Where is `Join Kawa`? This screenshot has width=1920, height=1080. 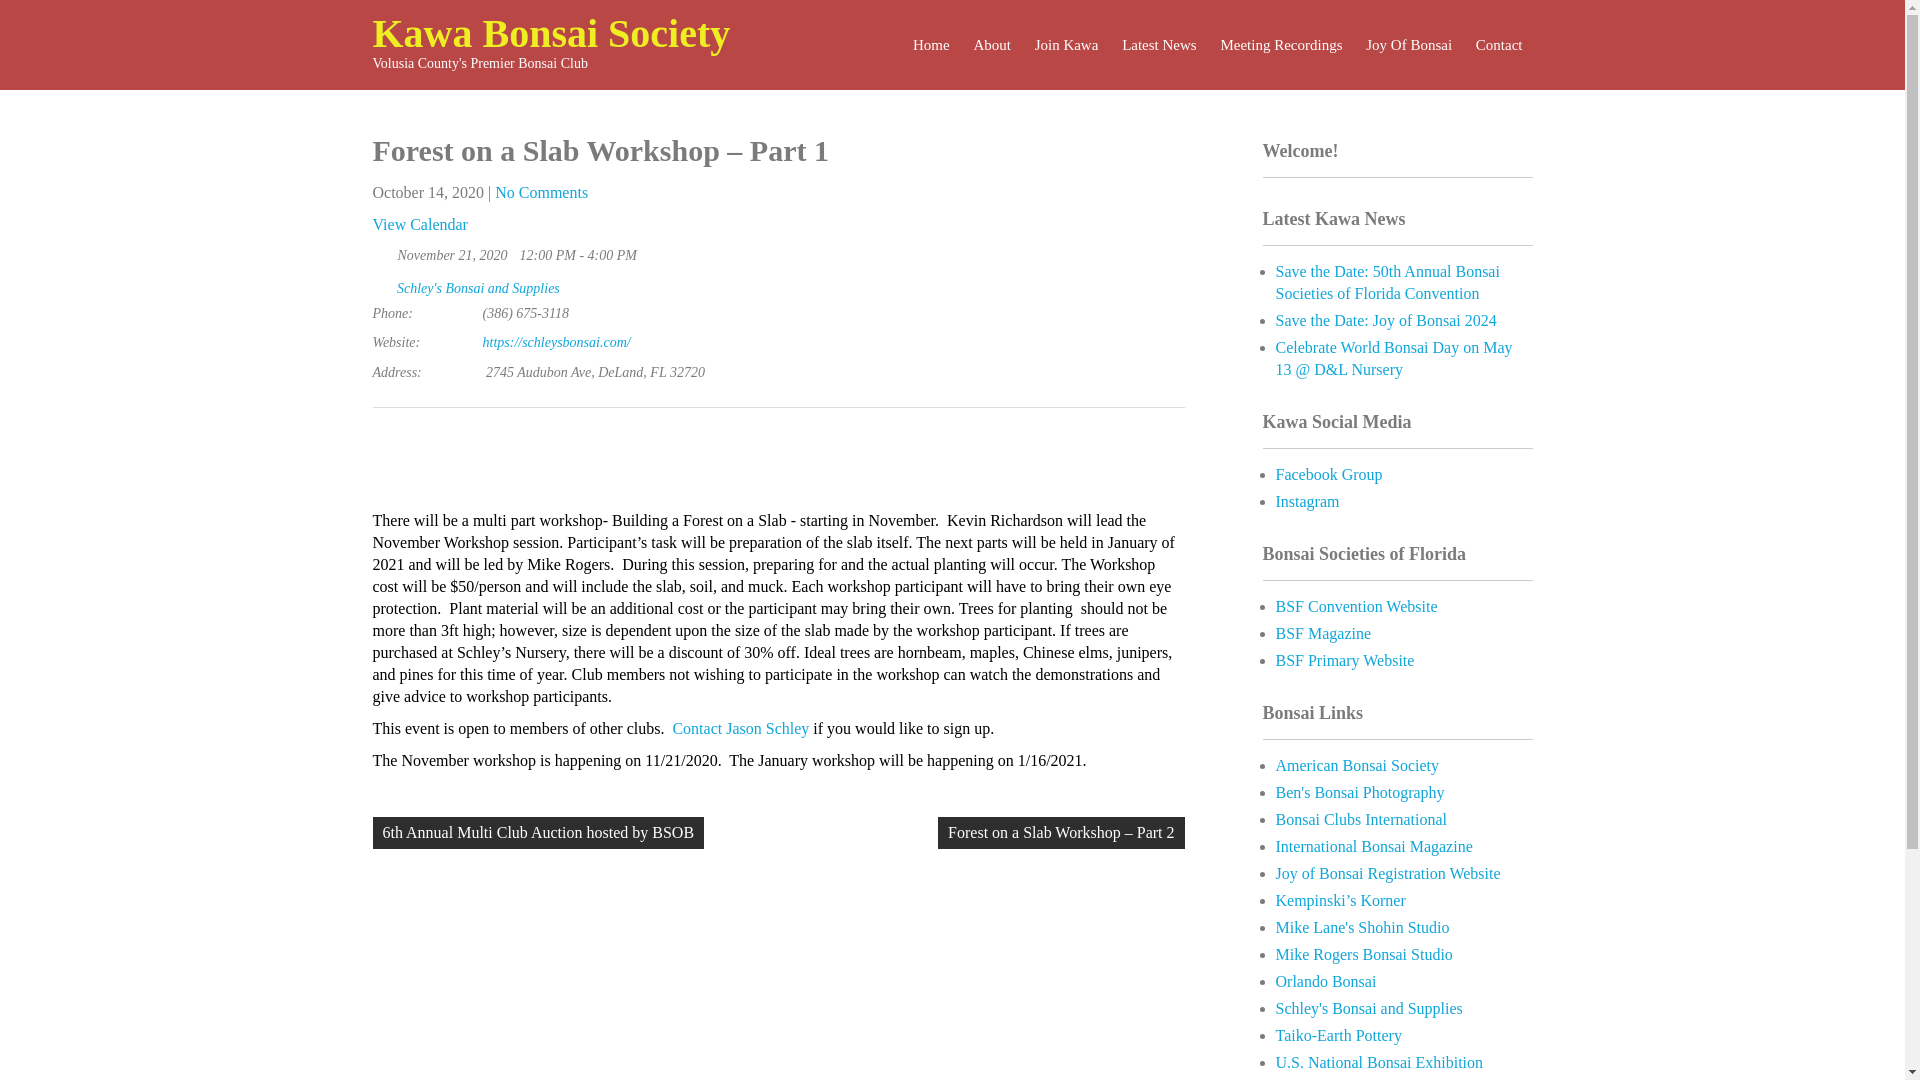 Join Kawa is located at coordinates (1067, 44).